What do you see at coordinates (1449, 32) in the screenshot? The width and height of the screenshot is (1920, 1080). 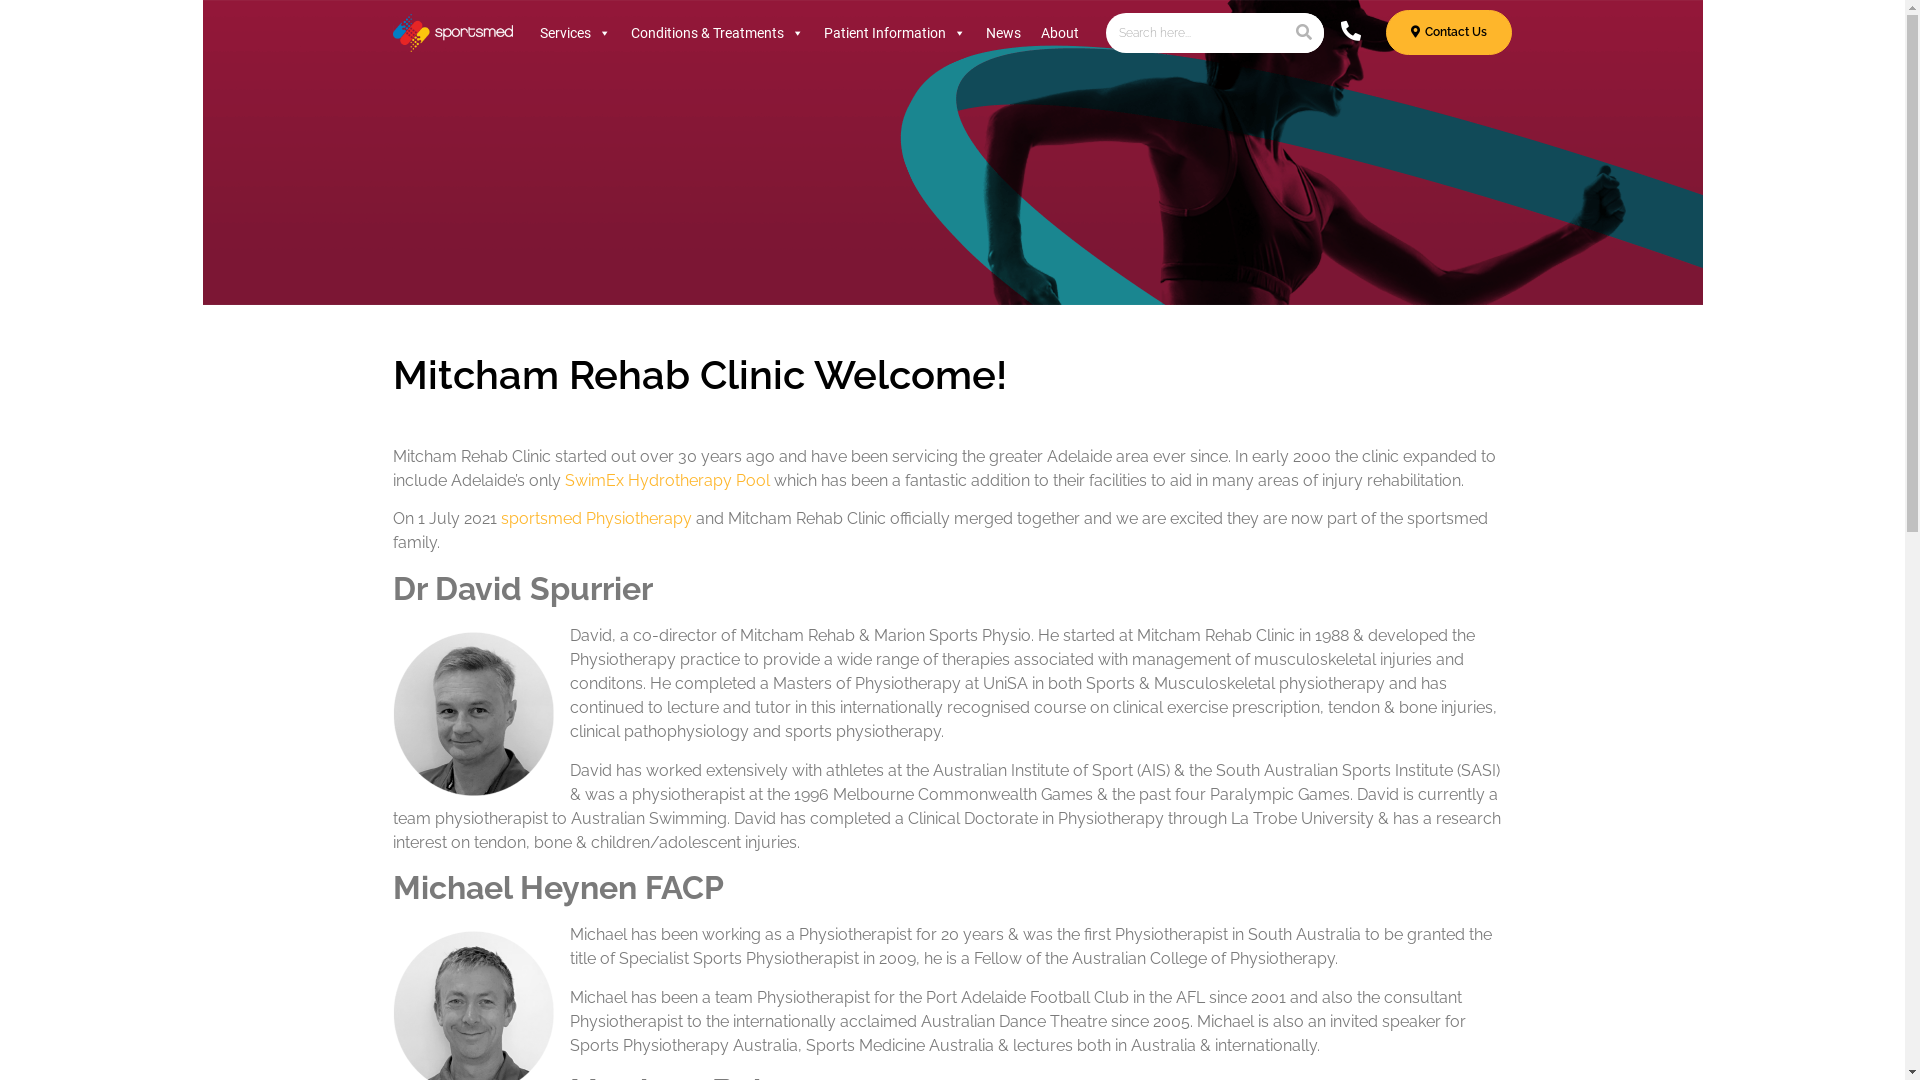 I see `Contact Us` at bounding box center [1449, 32].